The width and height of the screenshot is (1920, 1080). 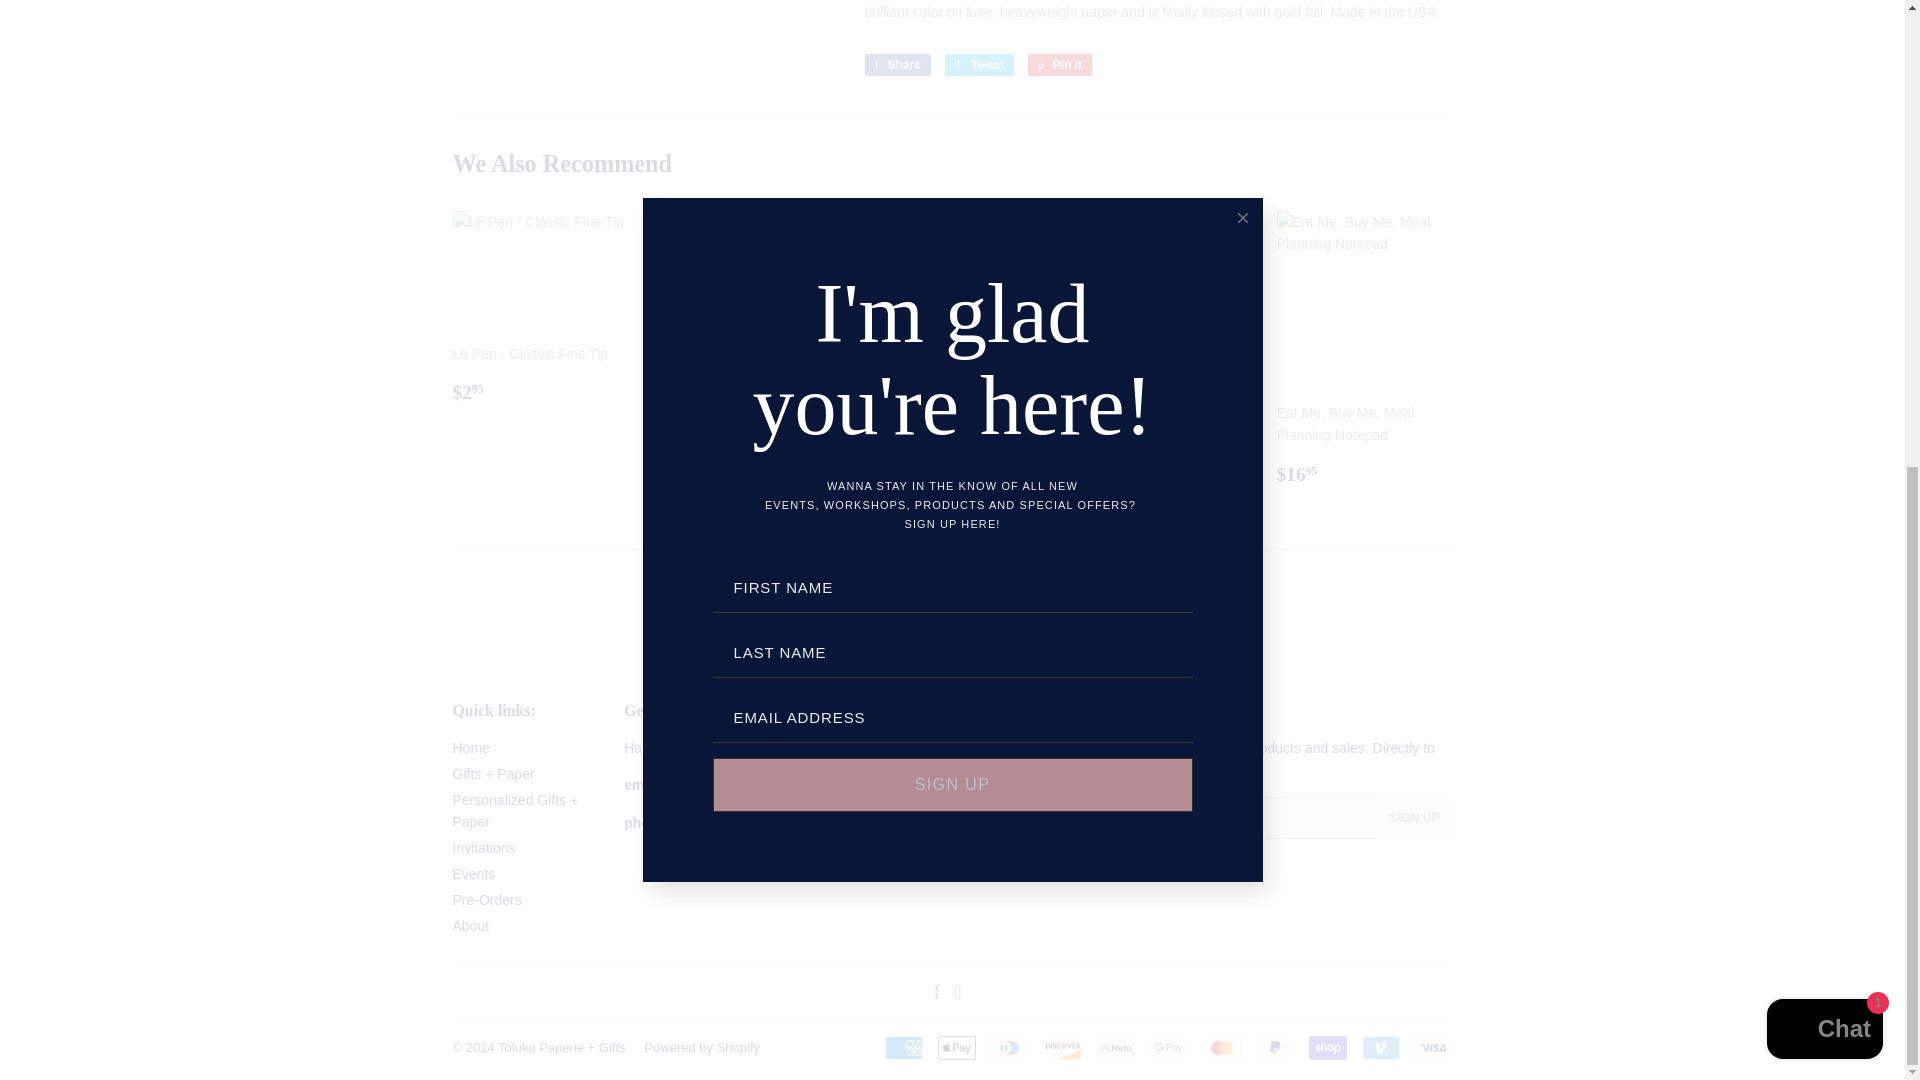 I want to click on Diners Club, so click(x=1008, y=1047).